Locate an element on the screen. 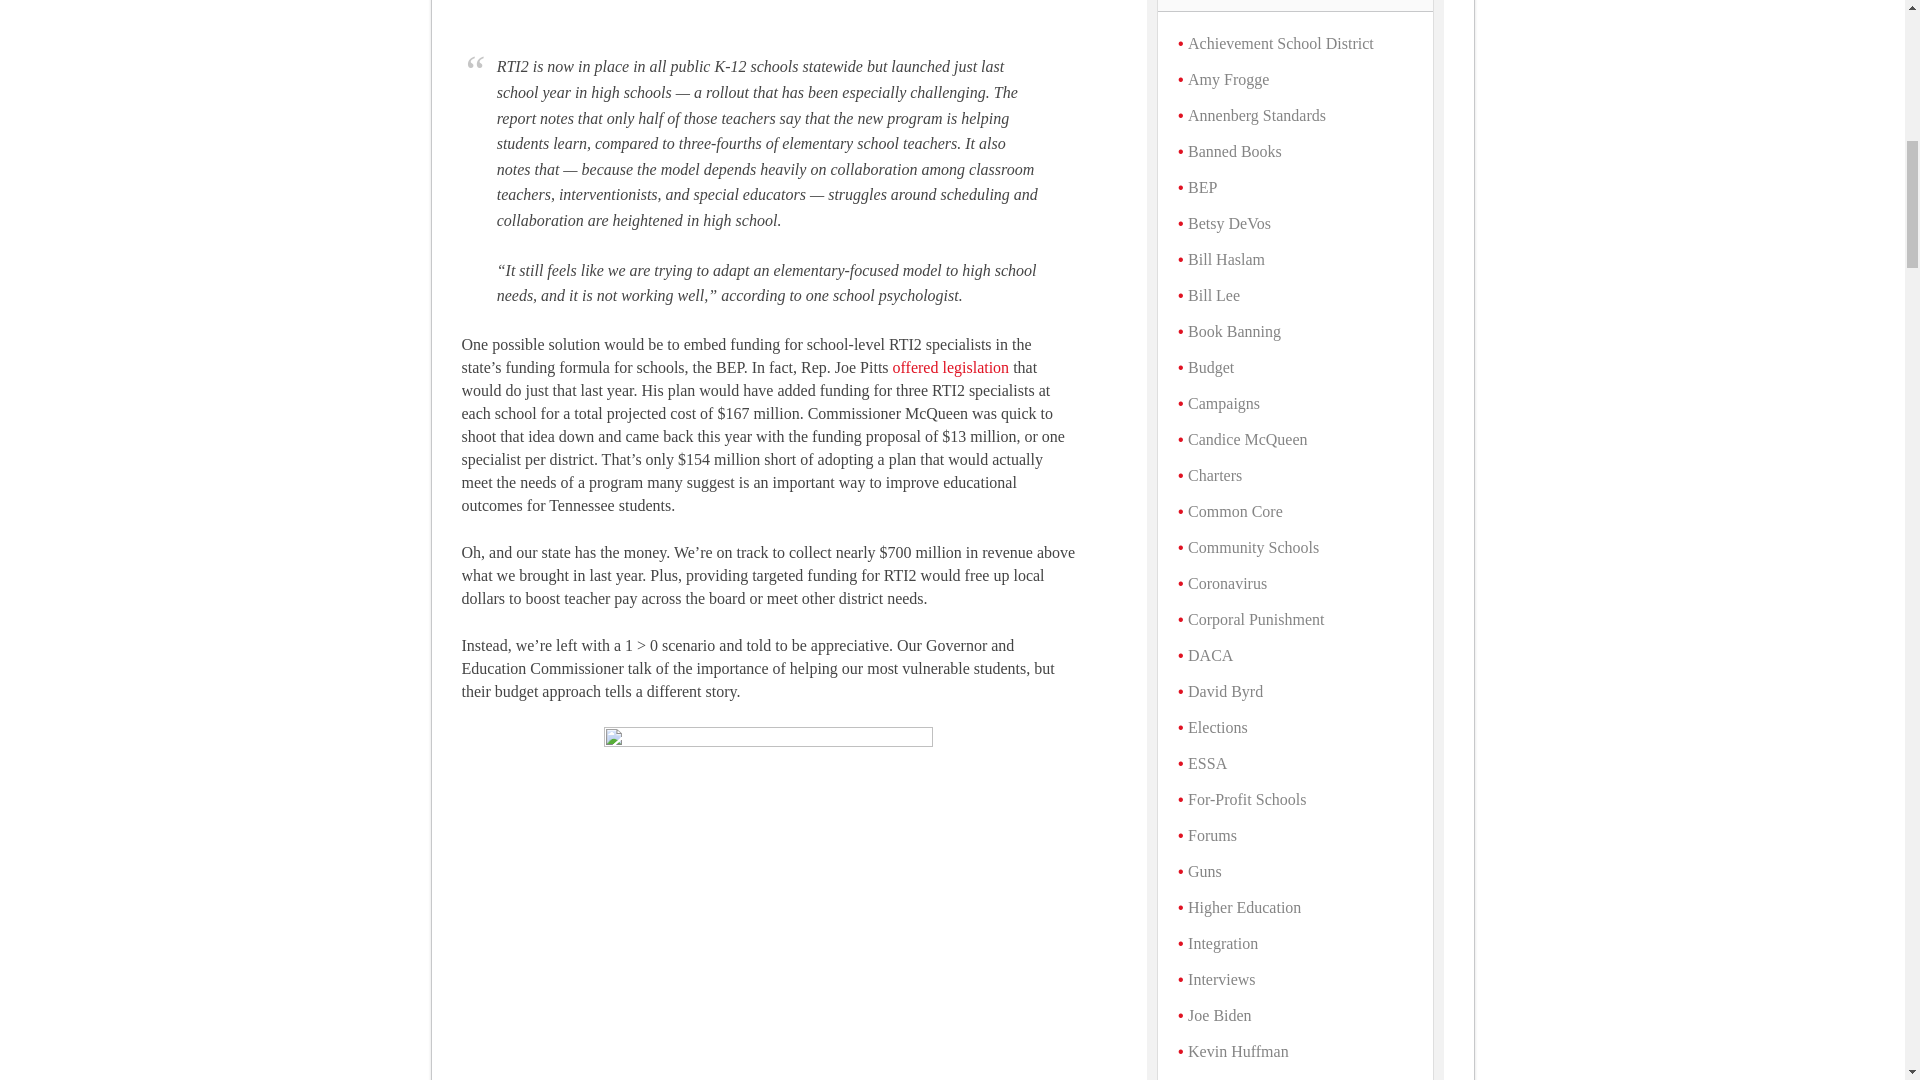  Achievement School District is located at coordinates (1281, 42).